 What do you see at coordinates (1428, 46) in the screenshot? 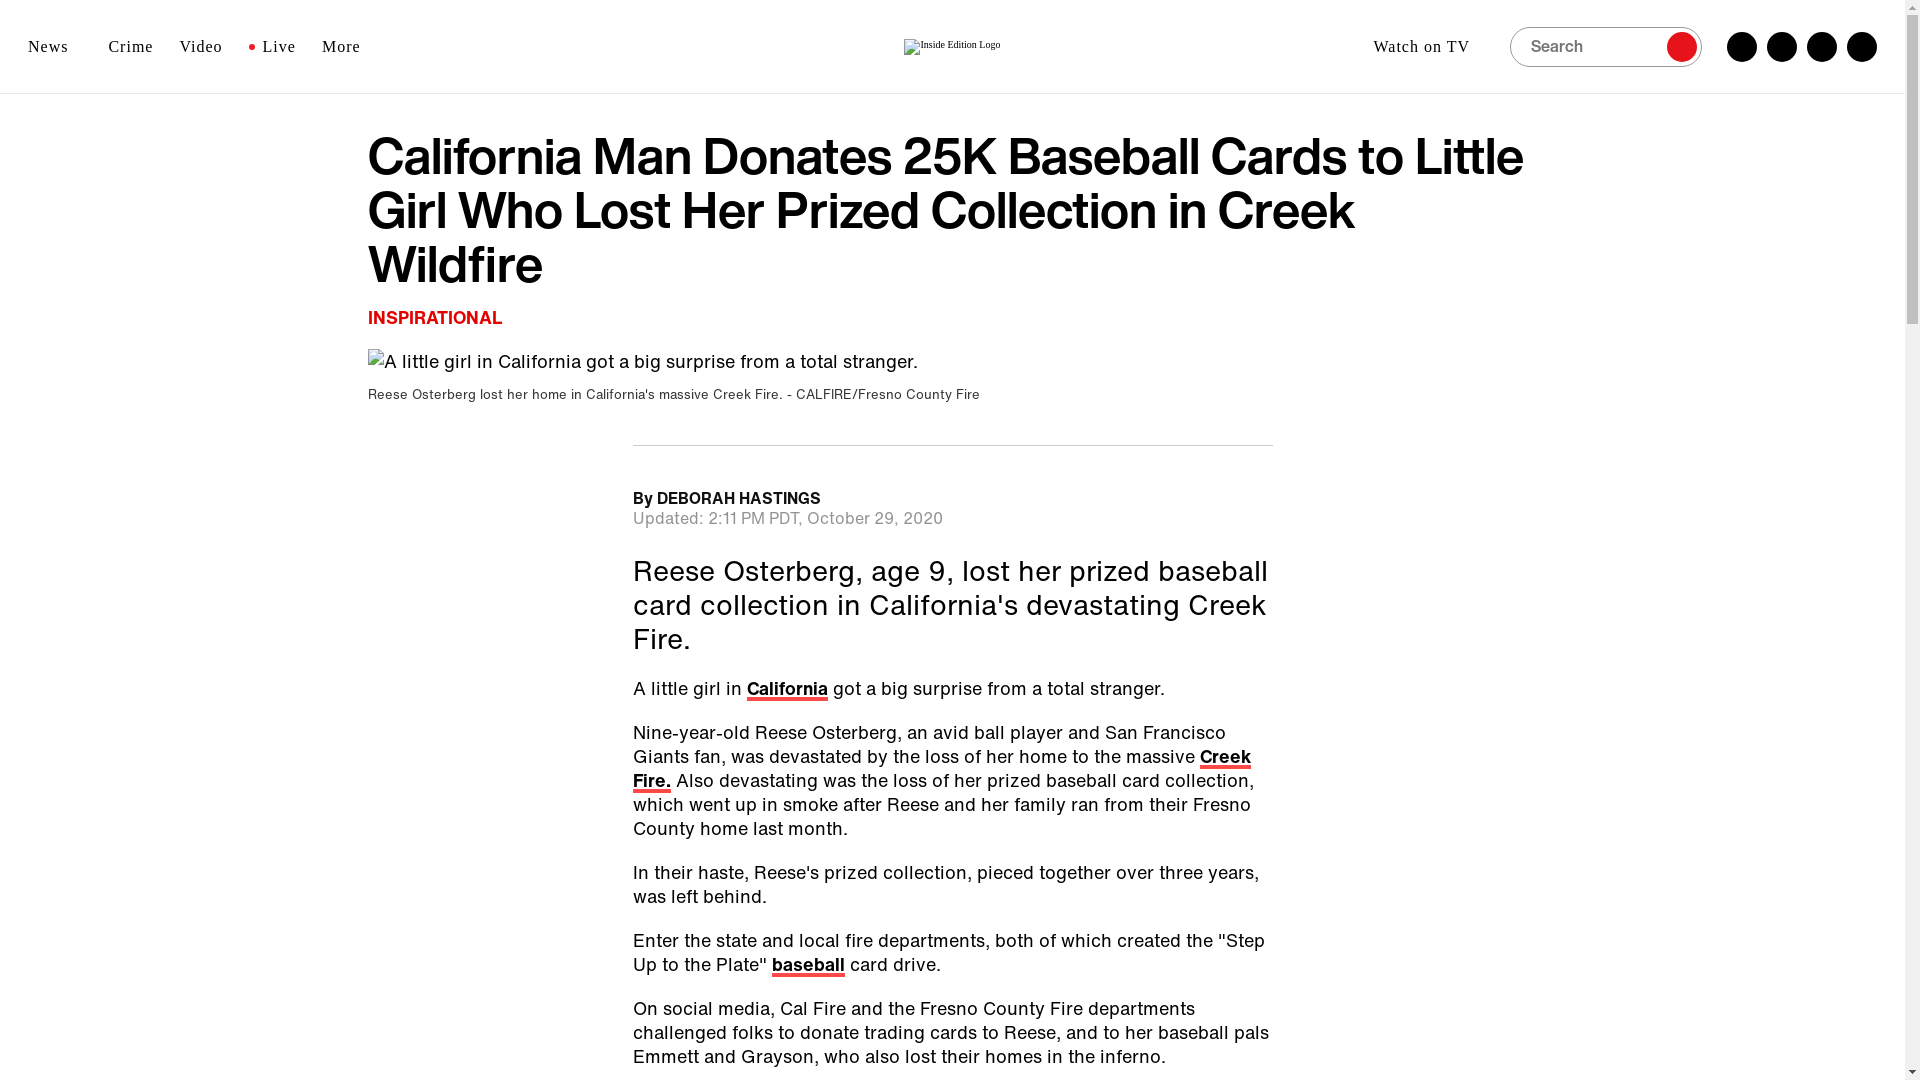
I see `Watch on TV` at bounding box center [1428, 46].